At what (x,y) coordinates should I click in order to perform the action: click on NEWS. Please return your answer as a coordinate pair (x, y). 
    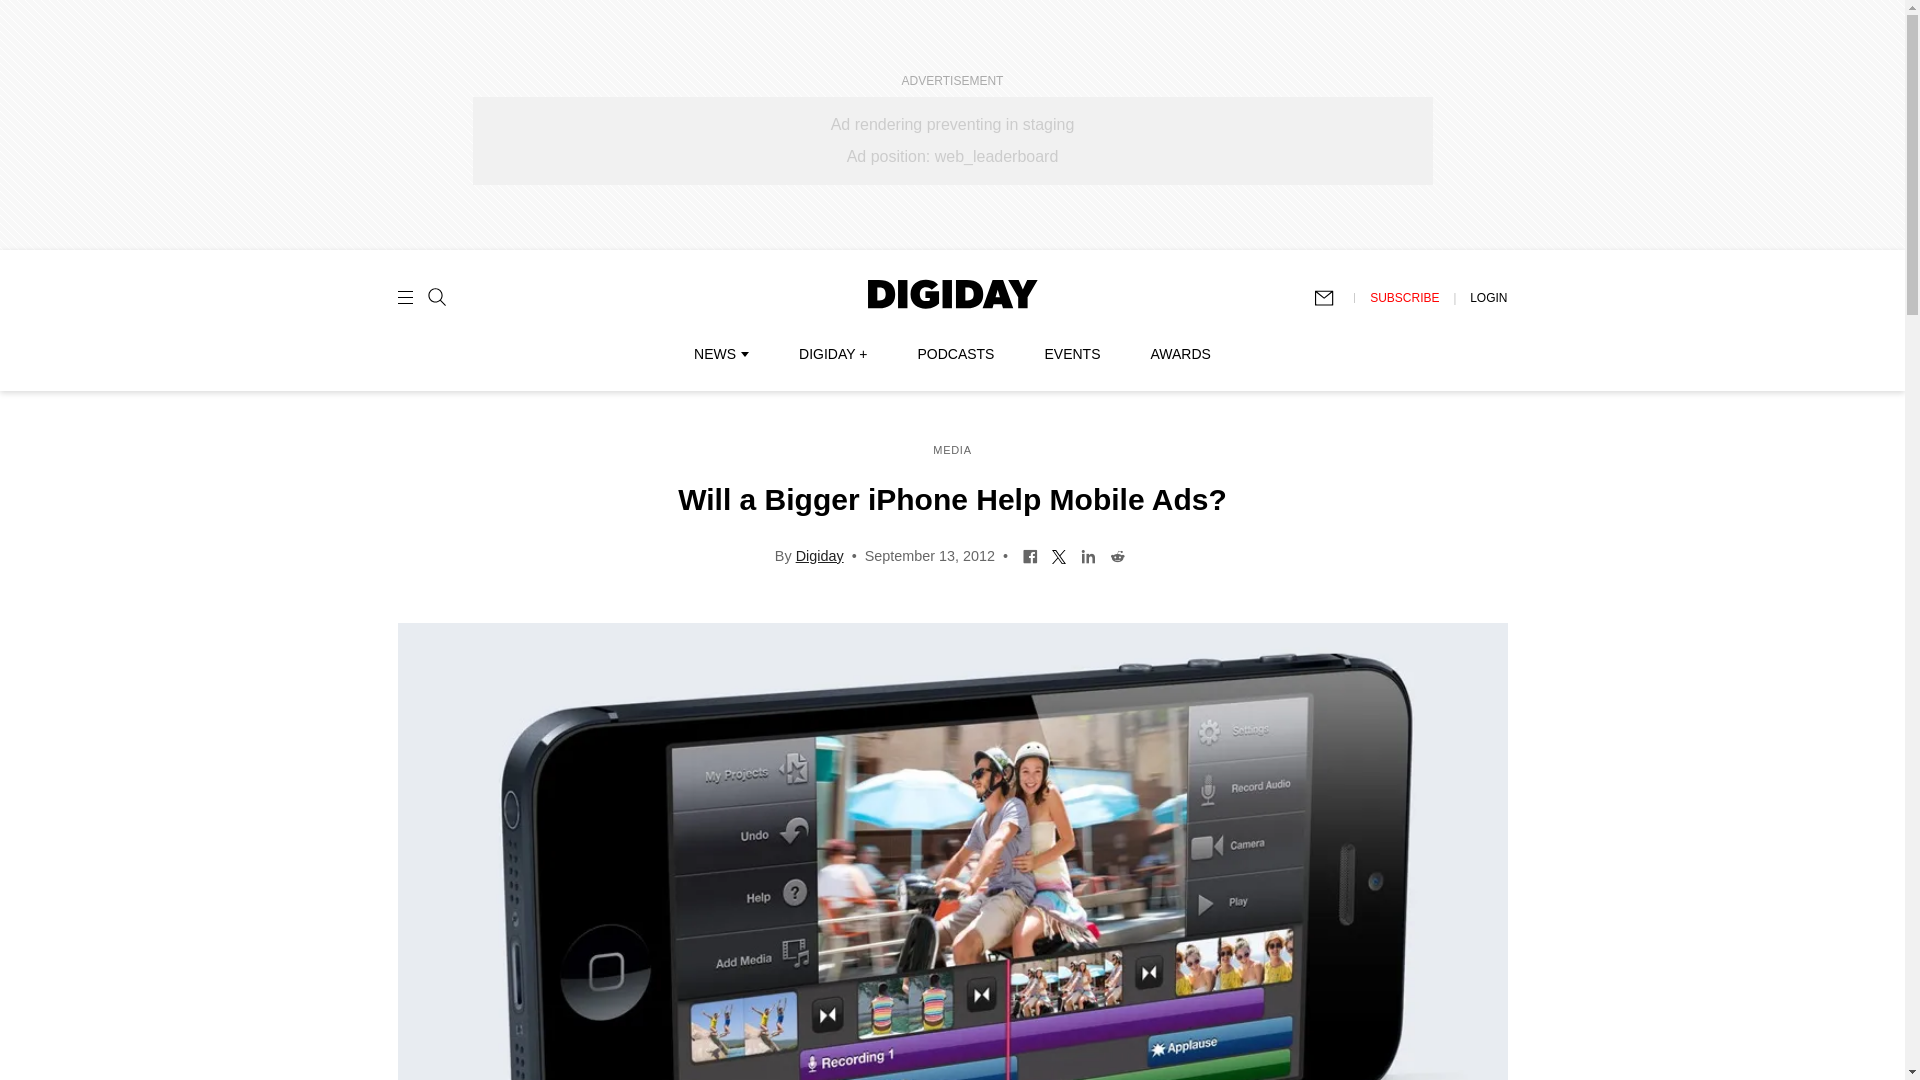
    Looking at the image, I should click on (720, 353).